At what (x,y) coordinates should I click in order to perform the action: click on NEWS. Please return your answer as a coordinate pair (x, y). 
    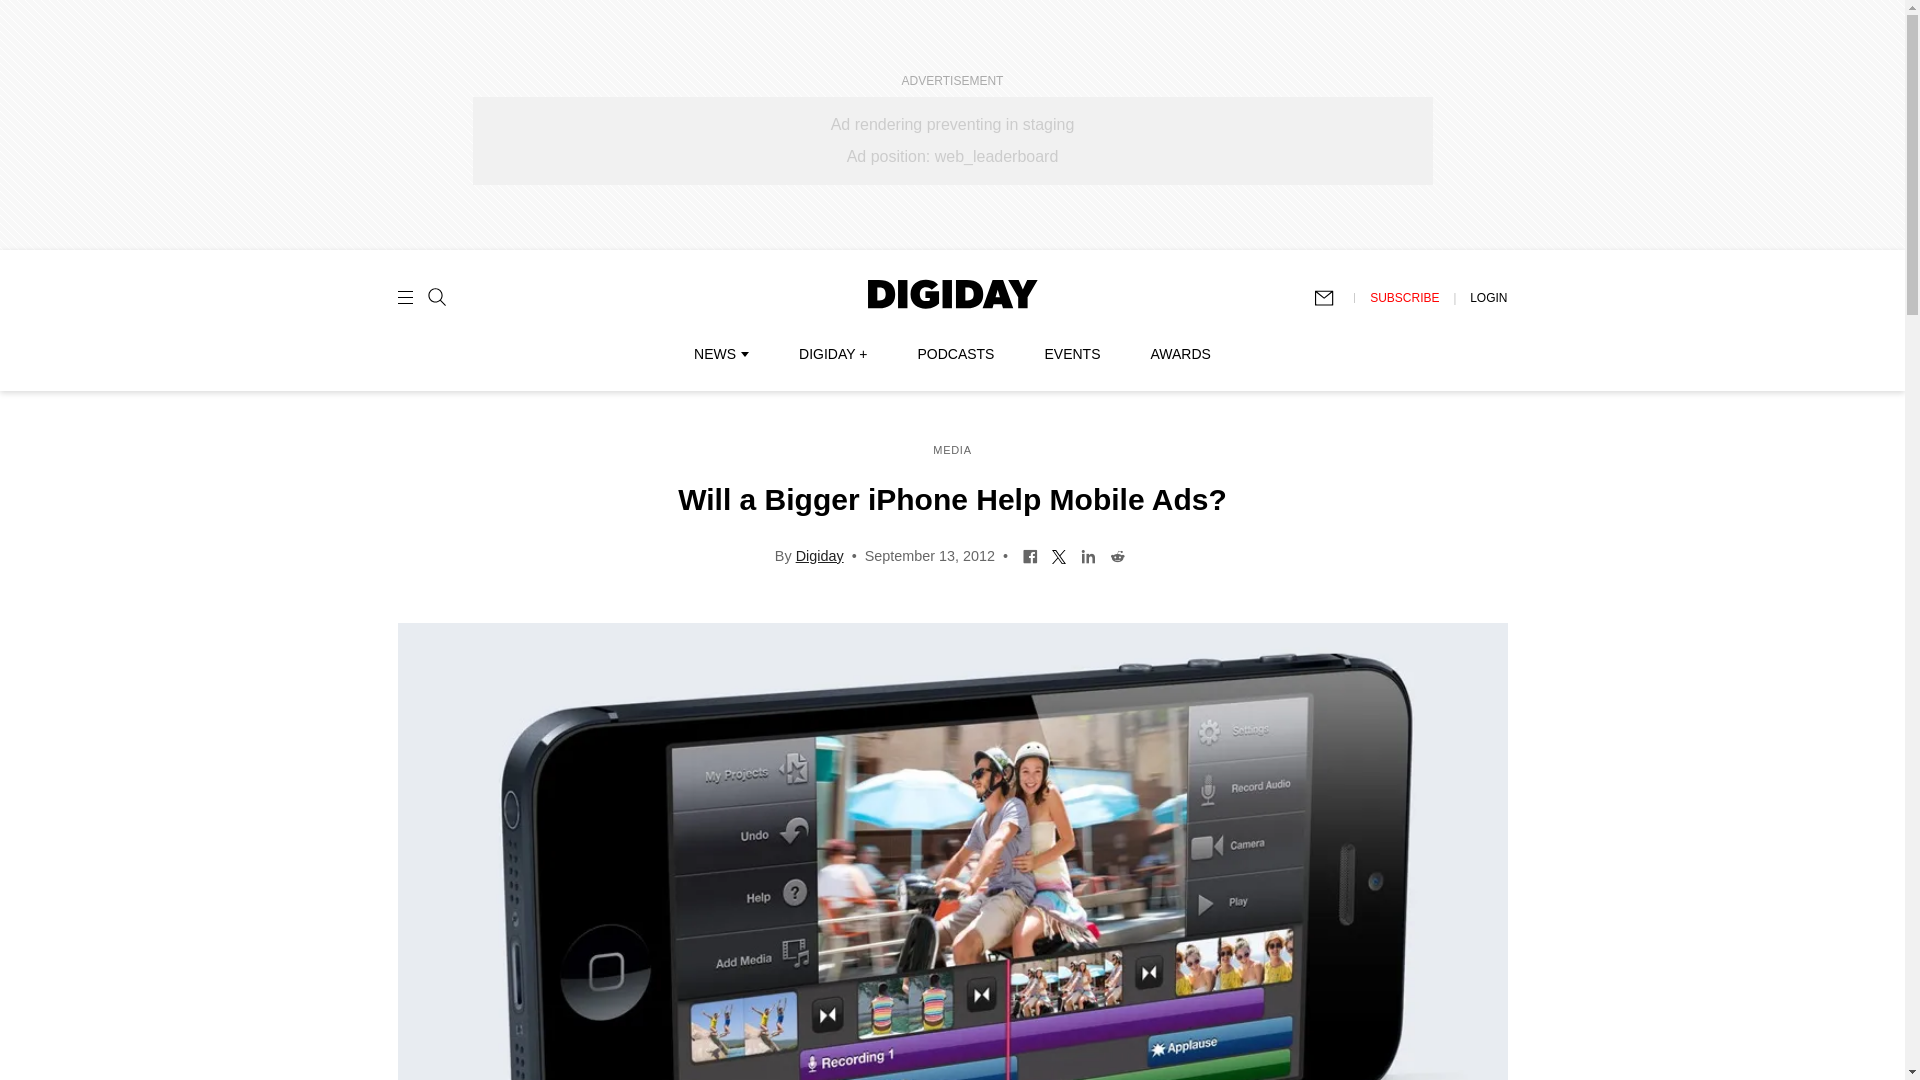
    Looking at the image, I should click on (720, 353).